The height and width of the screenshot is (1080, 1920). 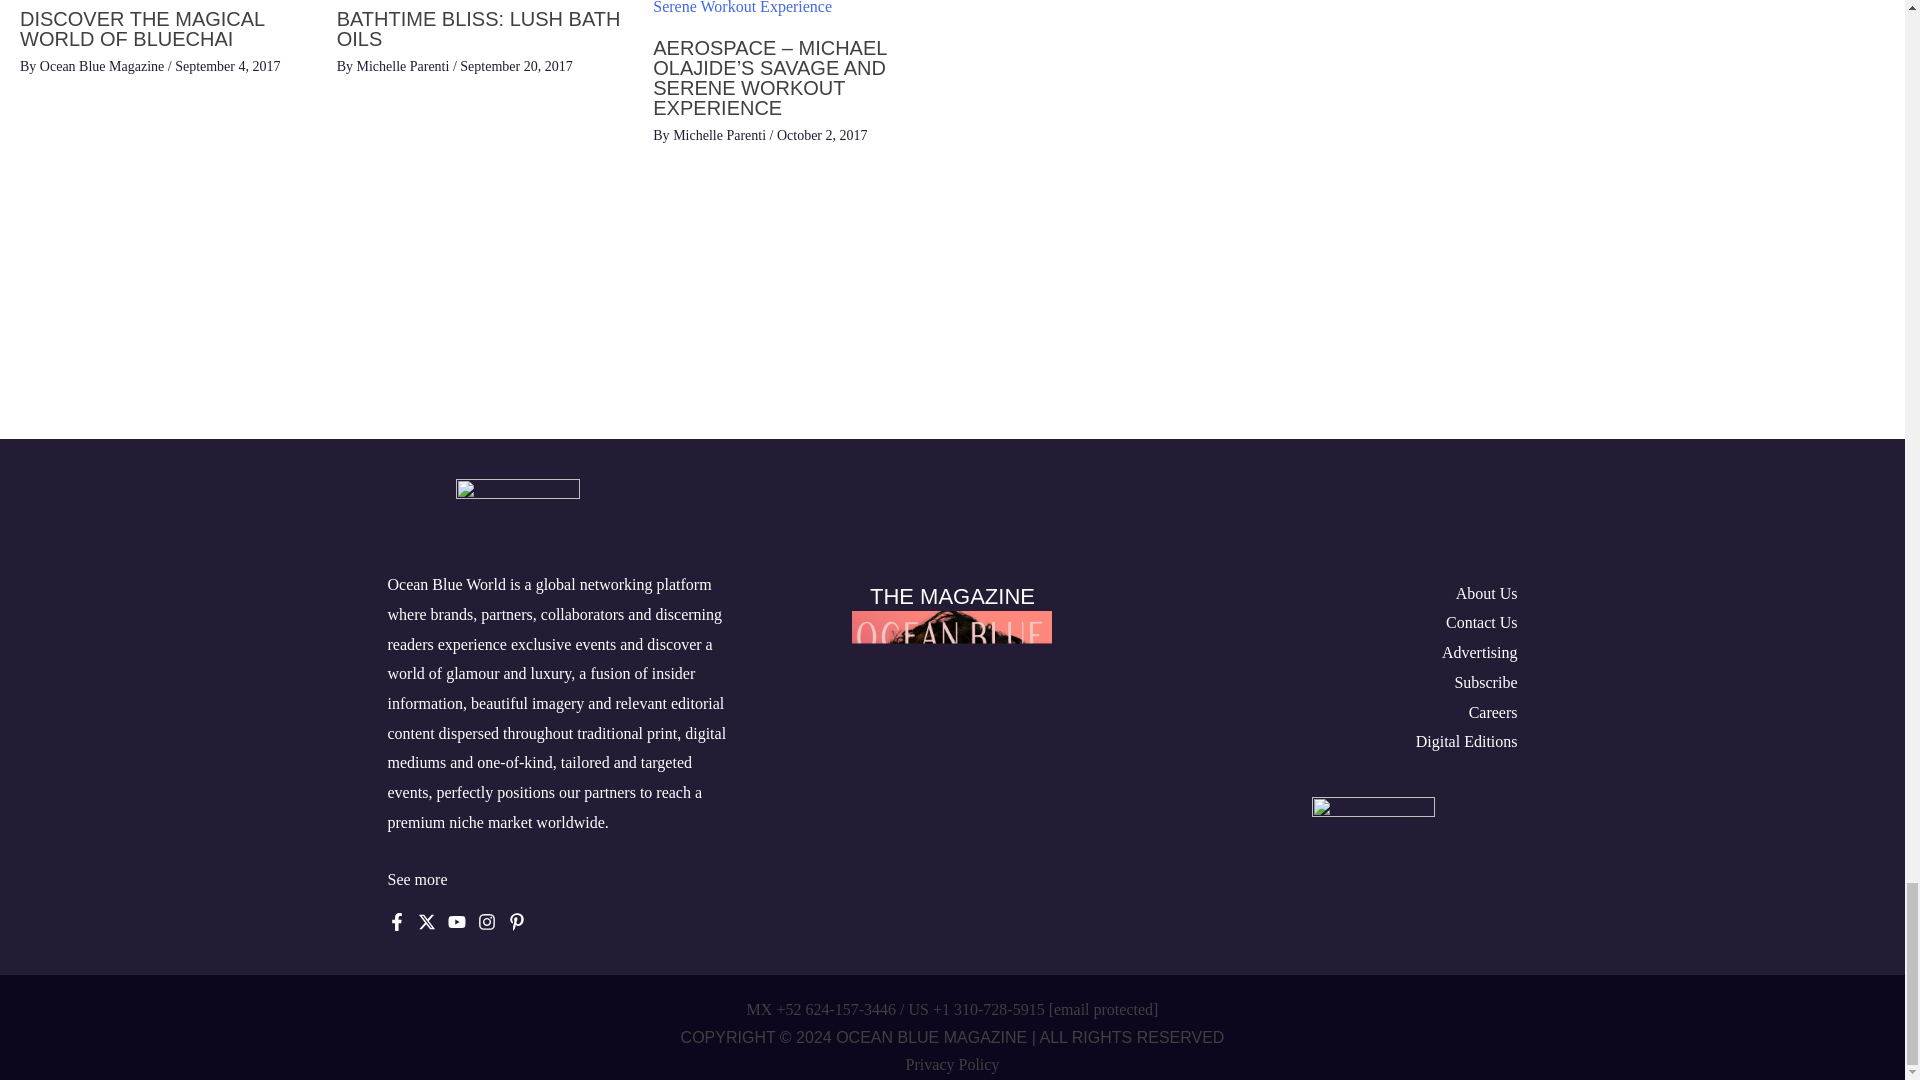 I want to click on View all posts by Michelle Parenti, so click(x=403, y=66).